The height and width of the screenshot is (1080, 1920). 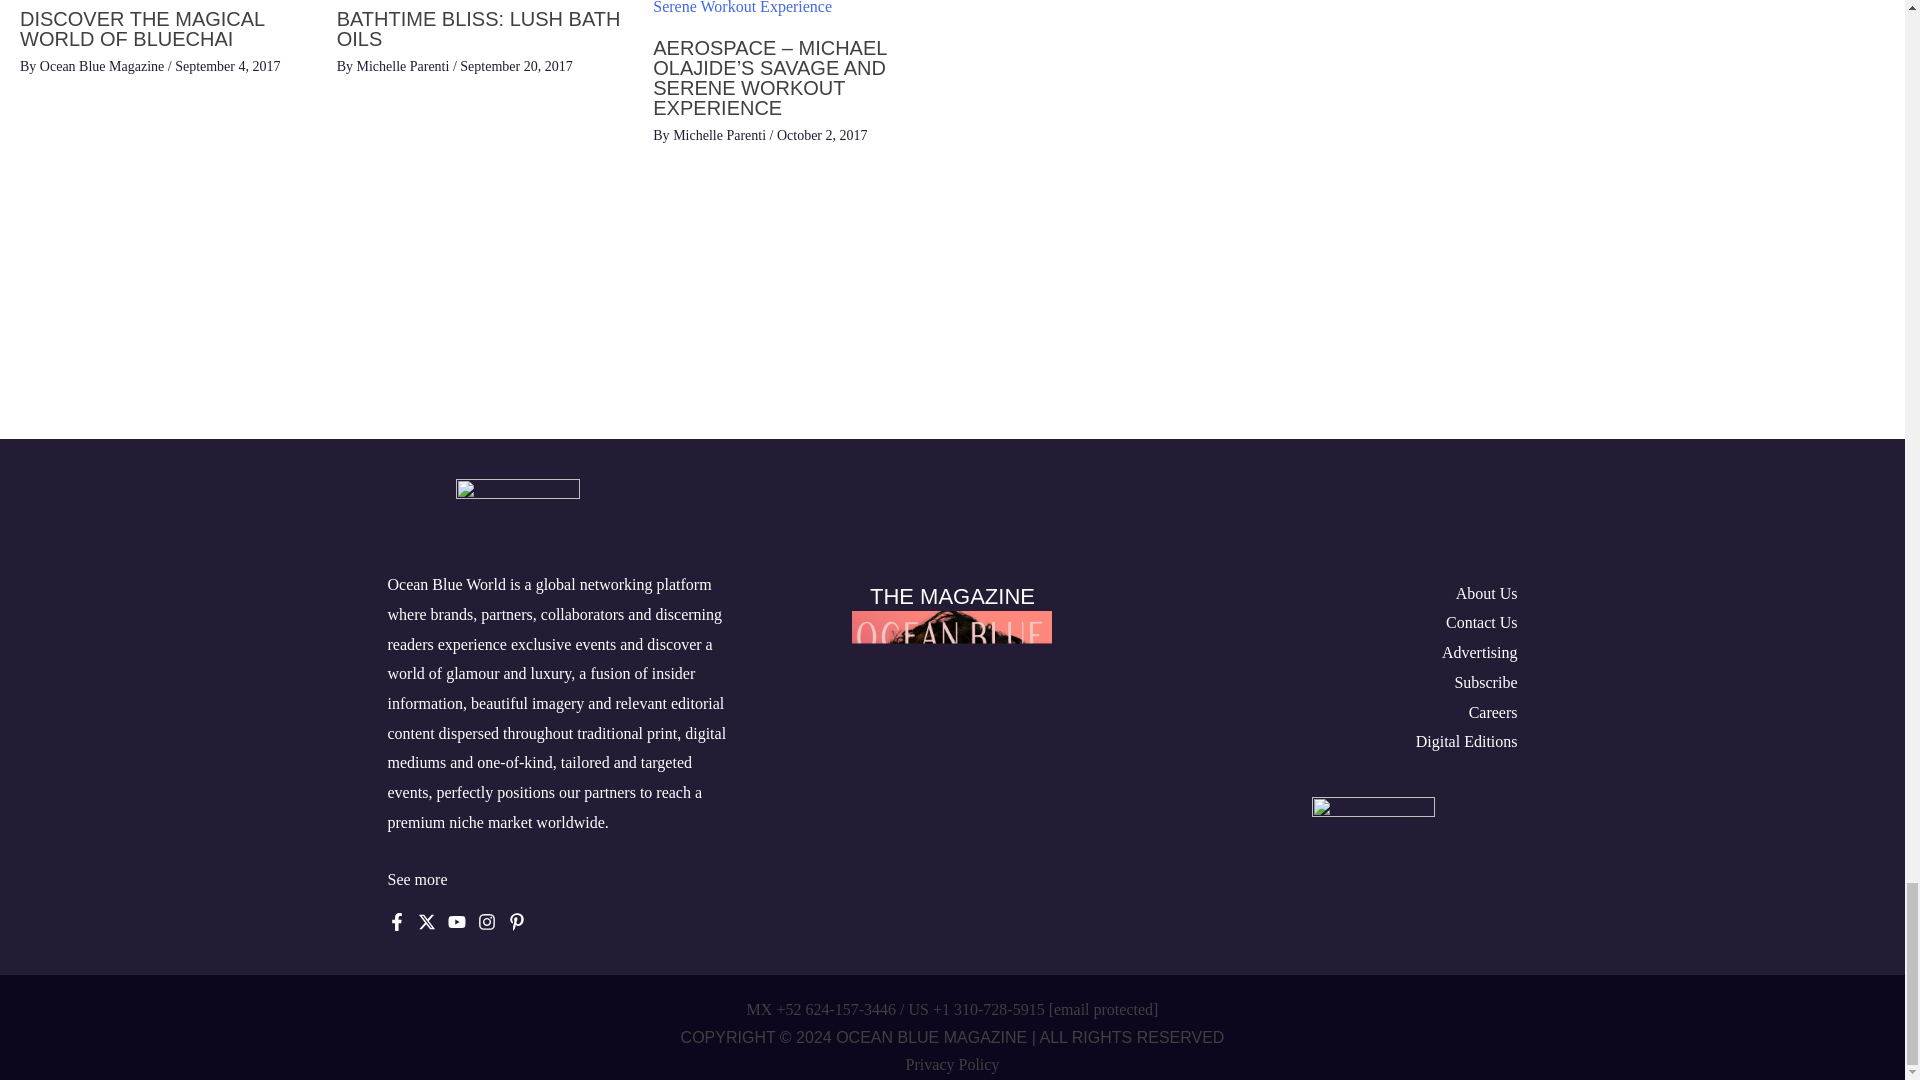 I want to click on View all posts by Michelle Parenti, so click(x=403, y=66).